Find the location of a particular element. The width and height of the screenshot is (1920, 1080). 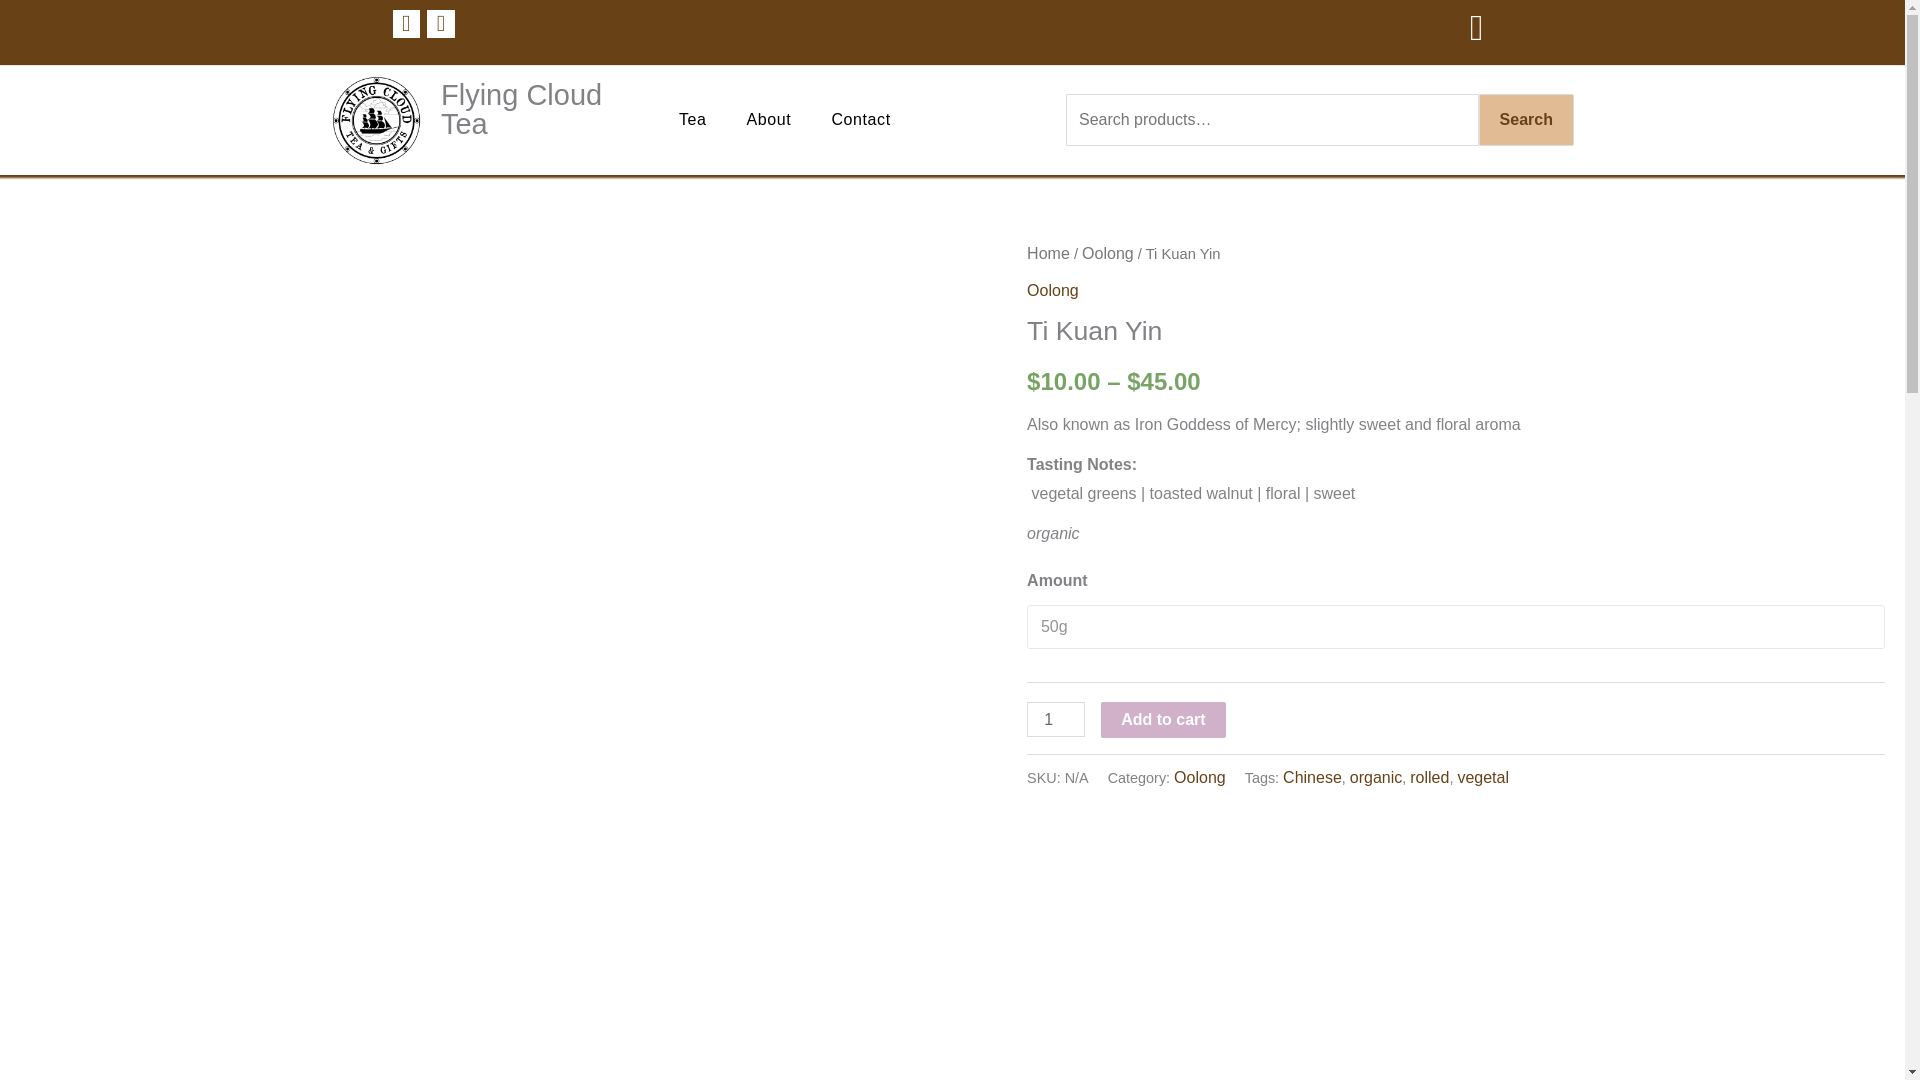

1 is located at coordinates (1056, 719).